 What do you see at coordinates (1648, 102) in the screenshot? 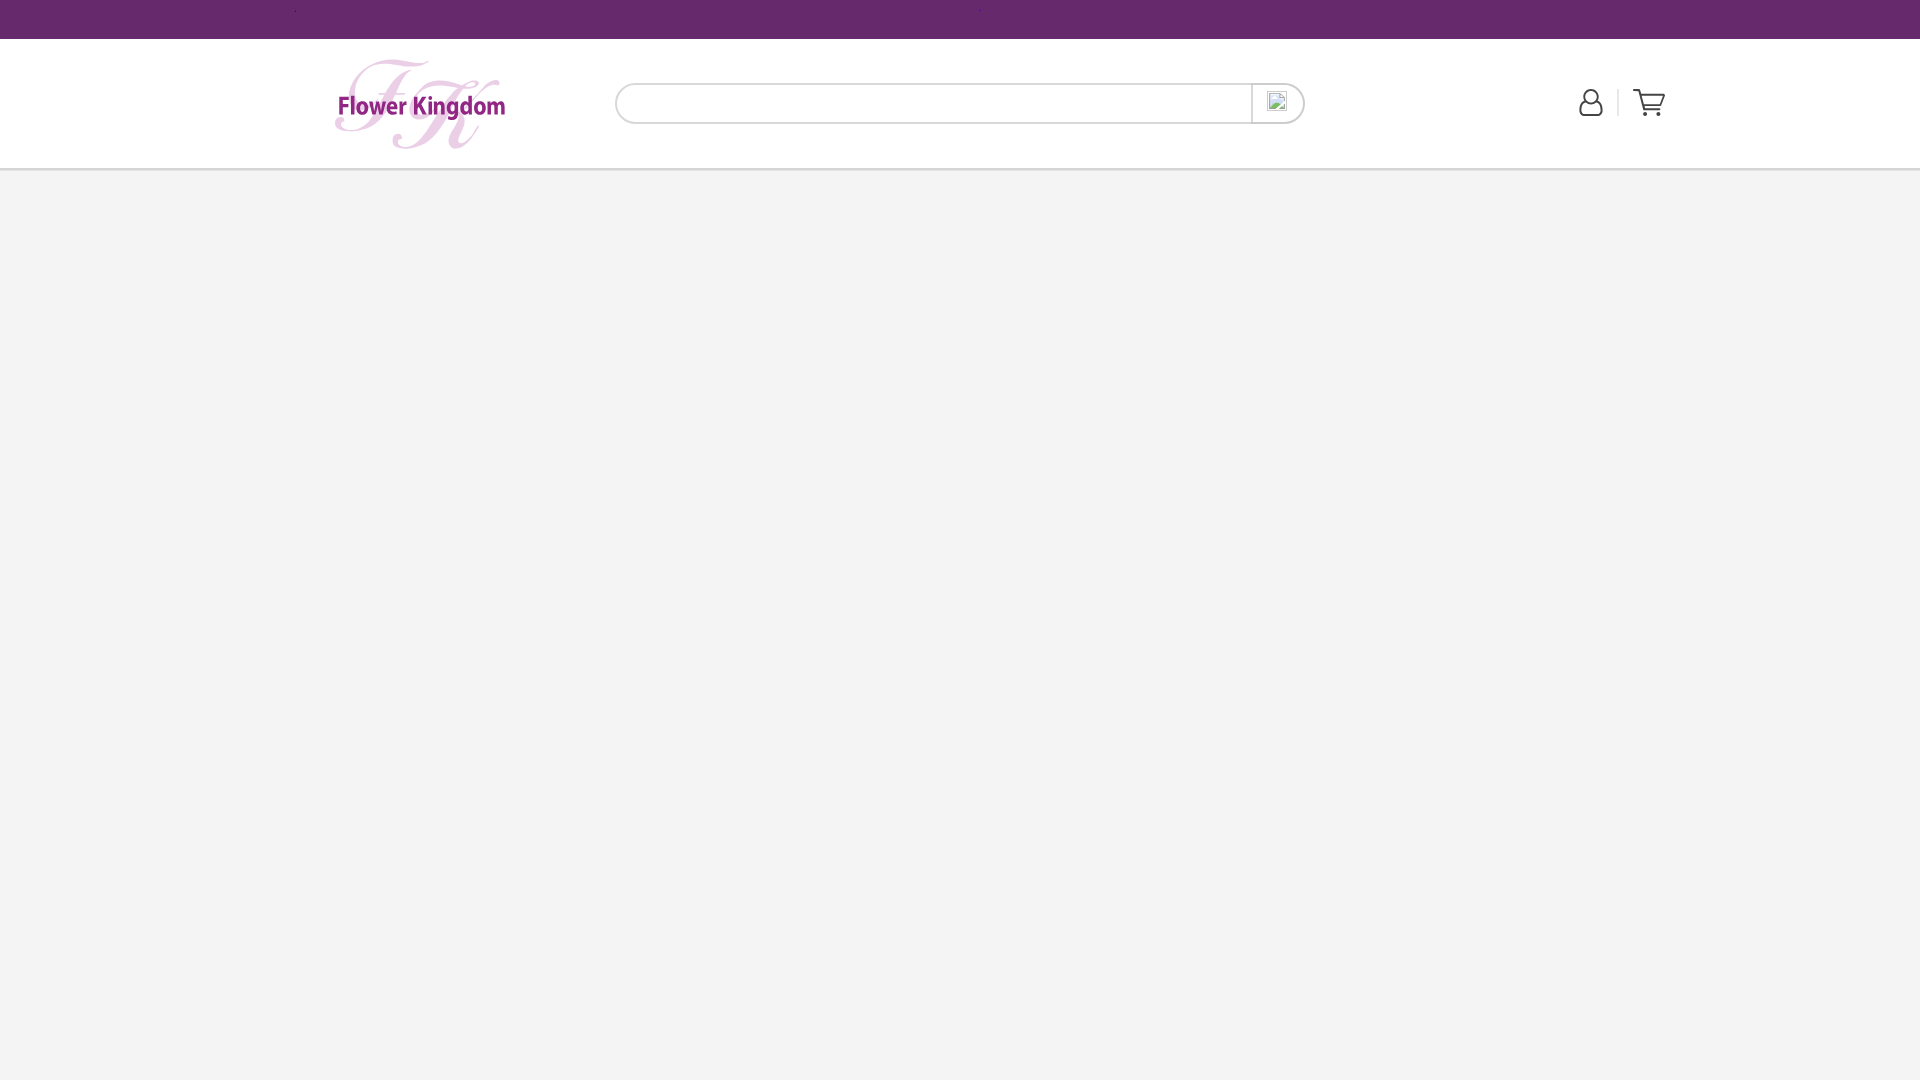
I see `View Your Shopping Cart` at bounding box center [1648, 102].